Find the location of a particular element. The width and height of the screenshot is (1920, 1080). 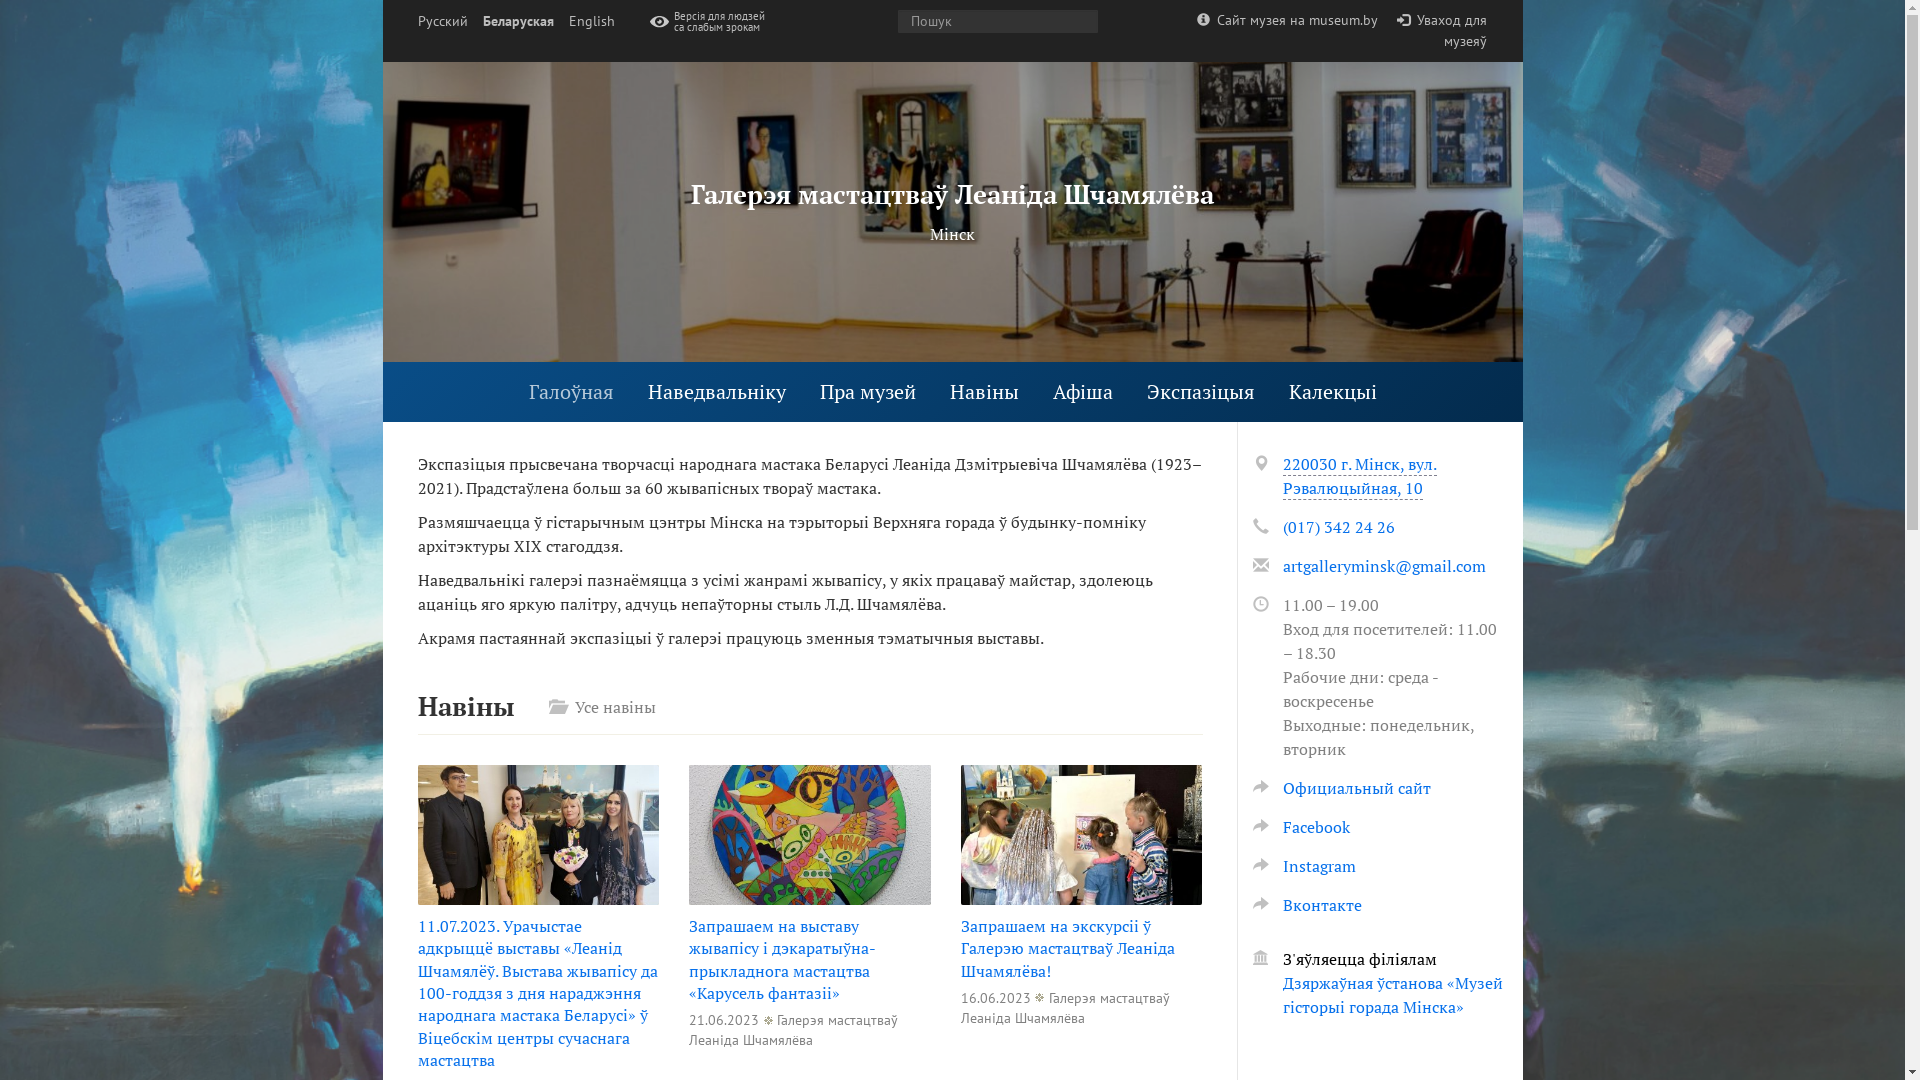

(017) 342 24 26 is located at coordinates (1338, 527).